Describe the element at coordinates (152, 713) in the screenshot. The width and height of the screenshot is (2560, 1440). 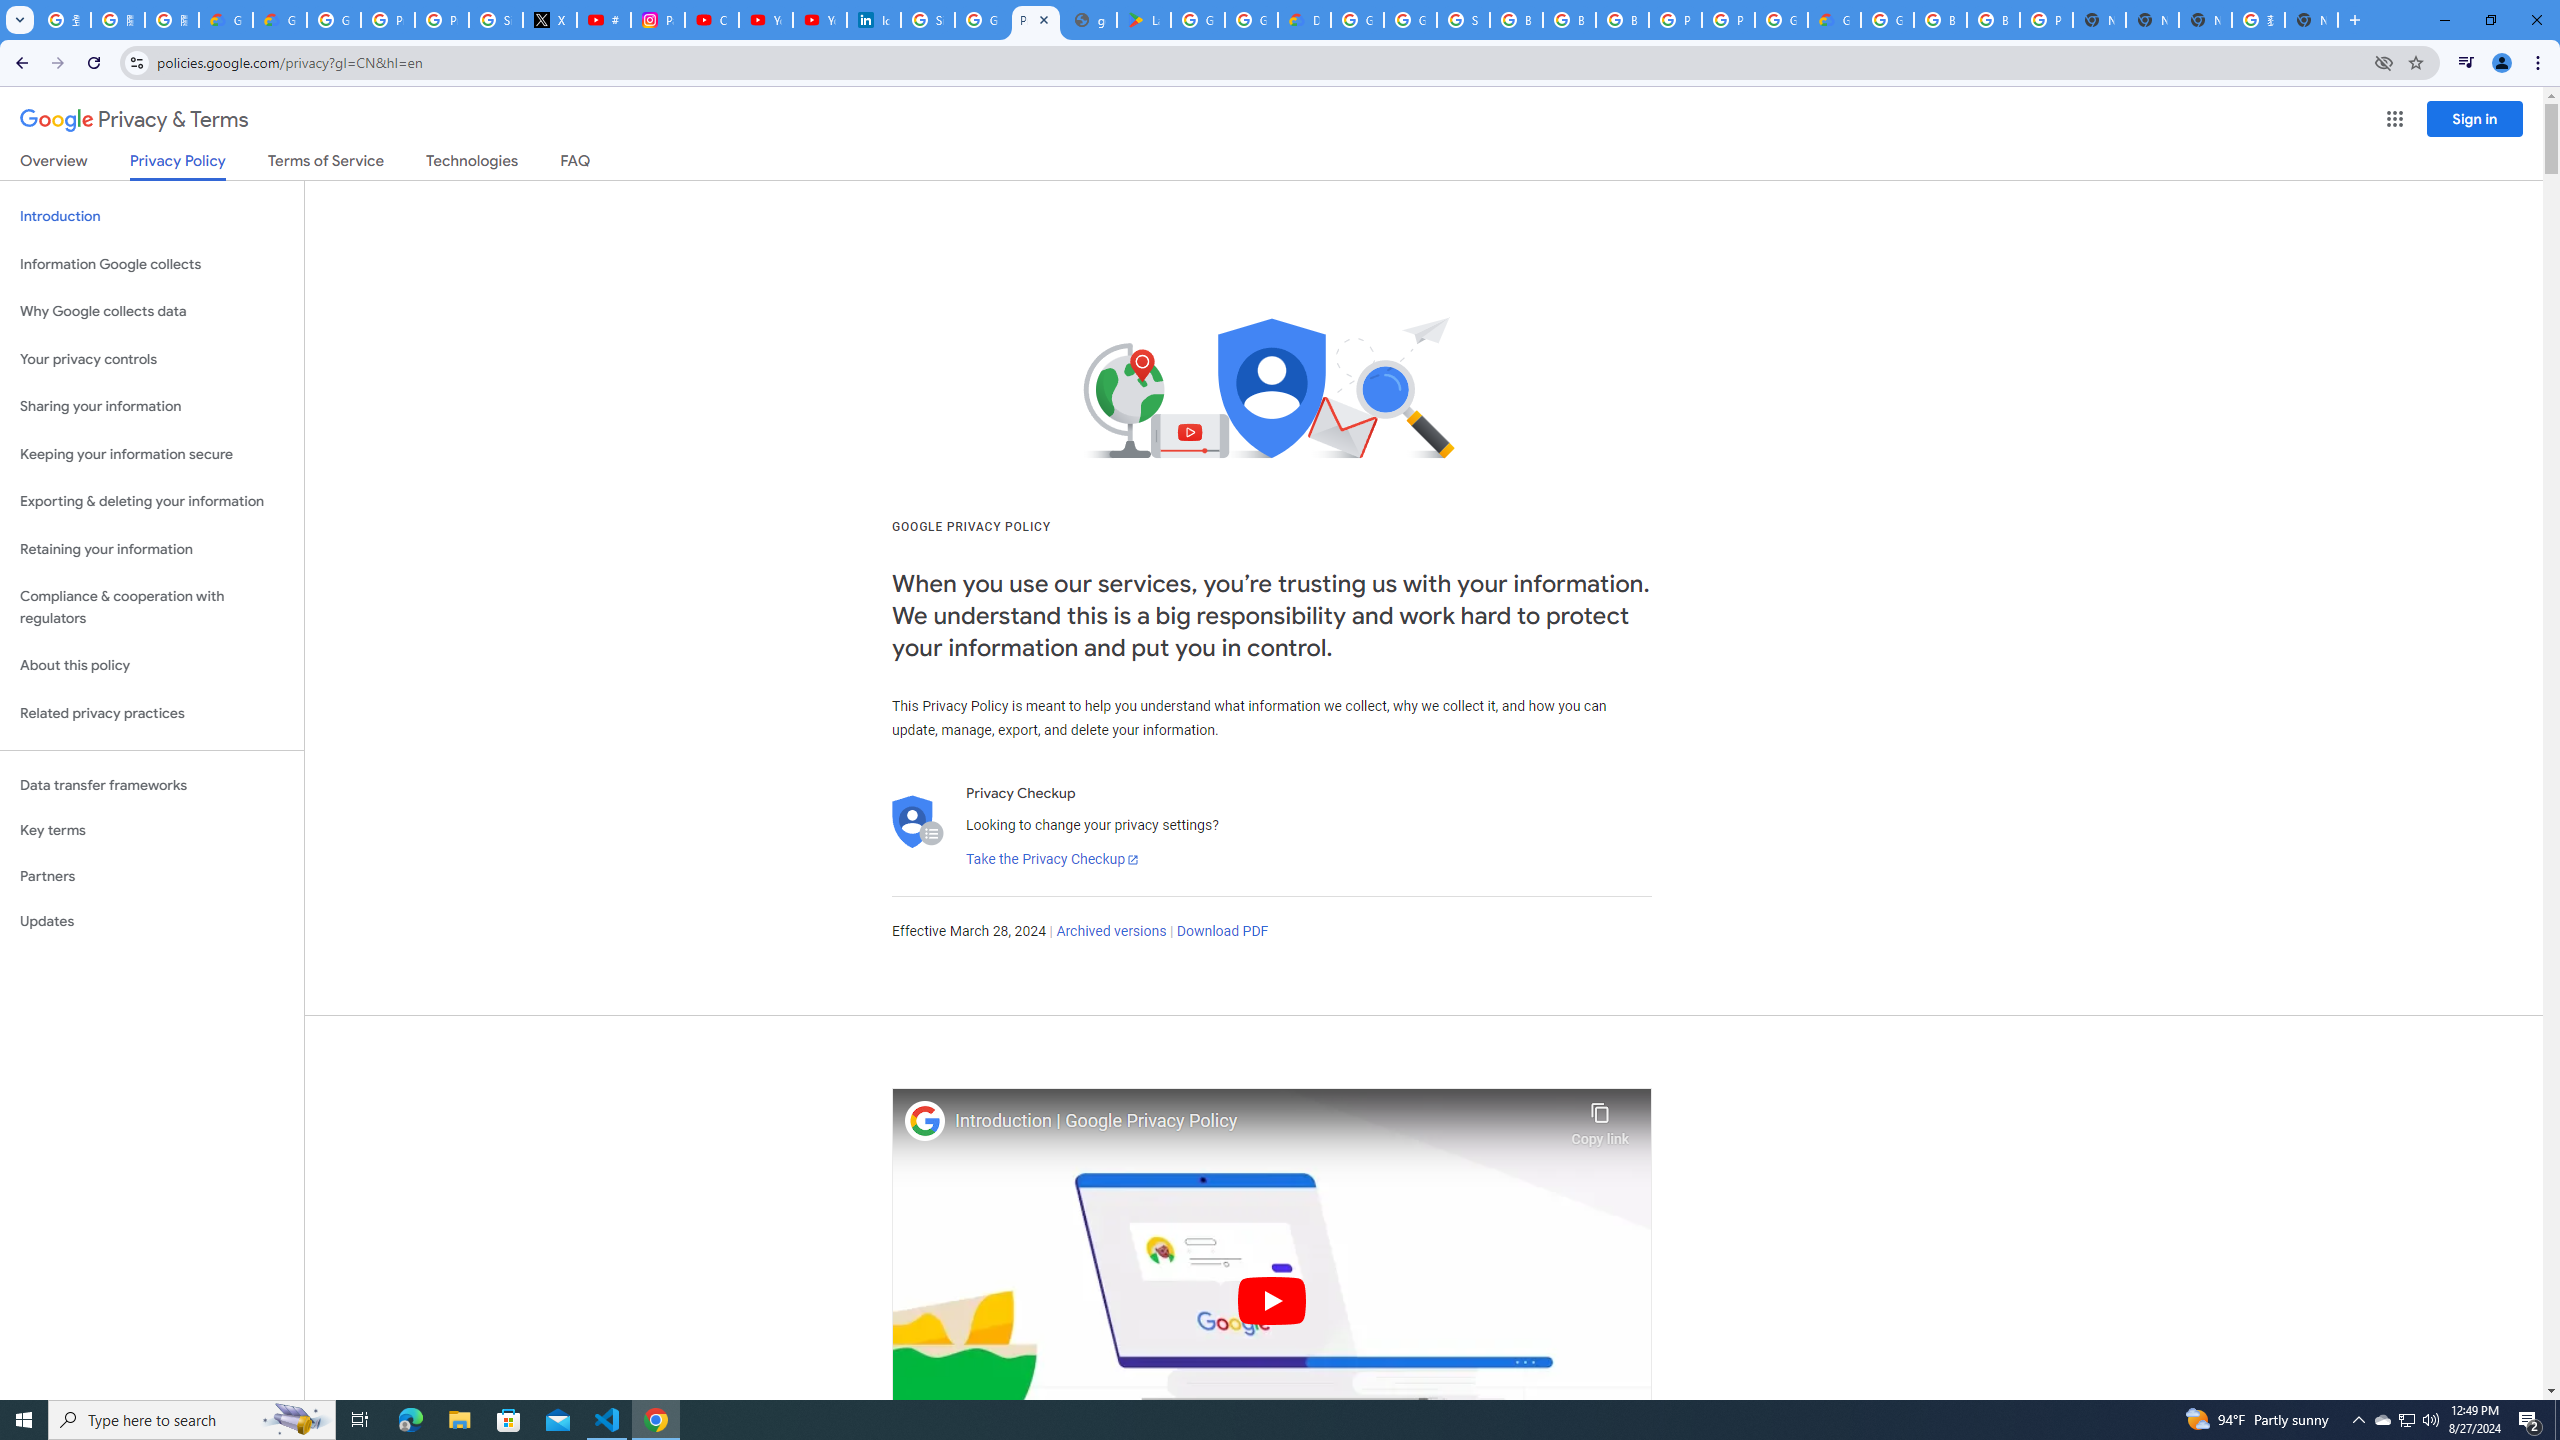
I see `Related privacy practices` at that location.